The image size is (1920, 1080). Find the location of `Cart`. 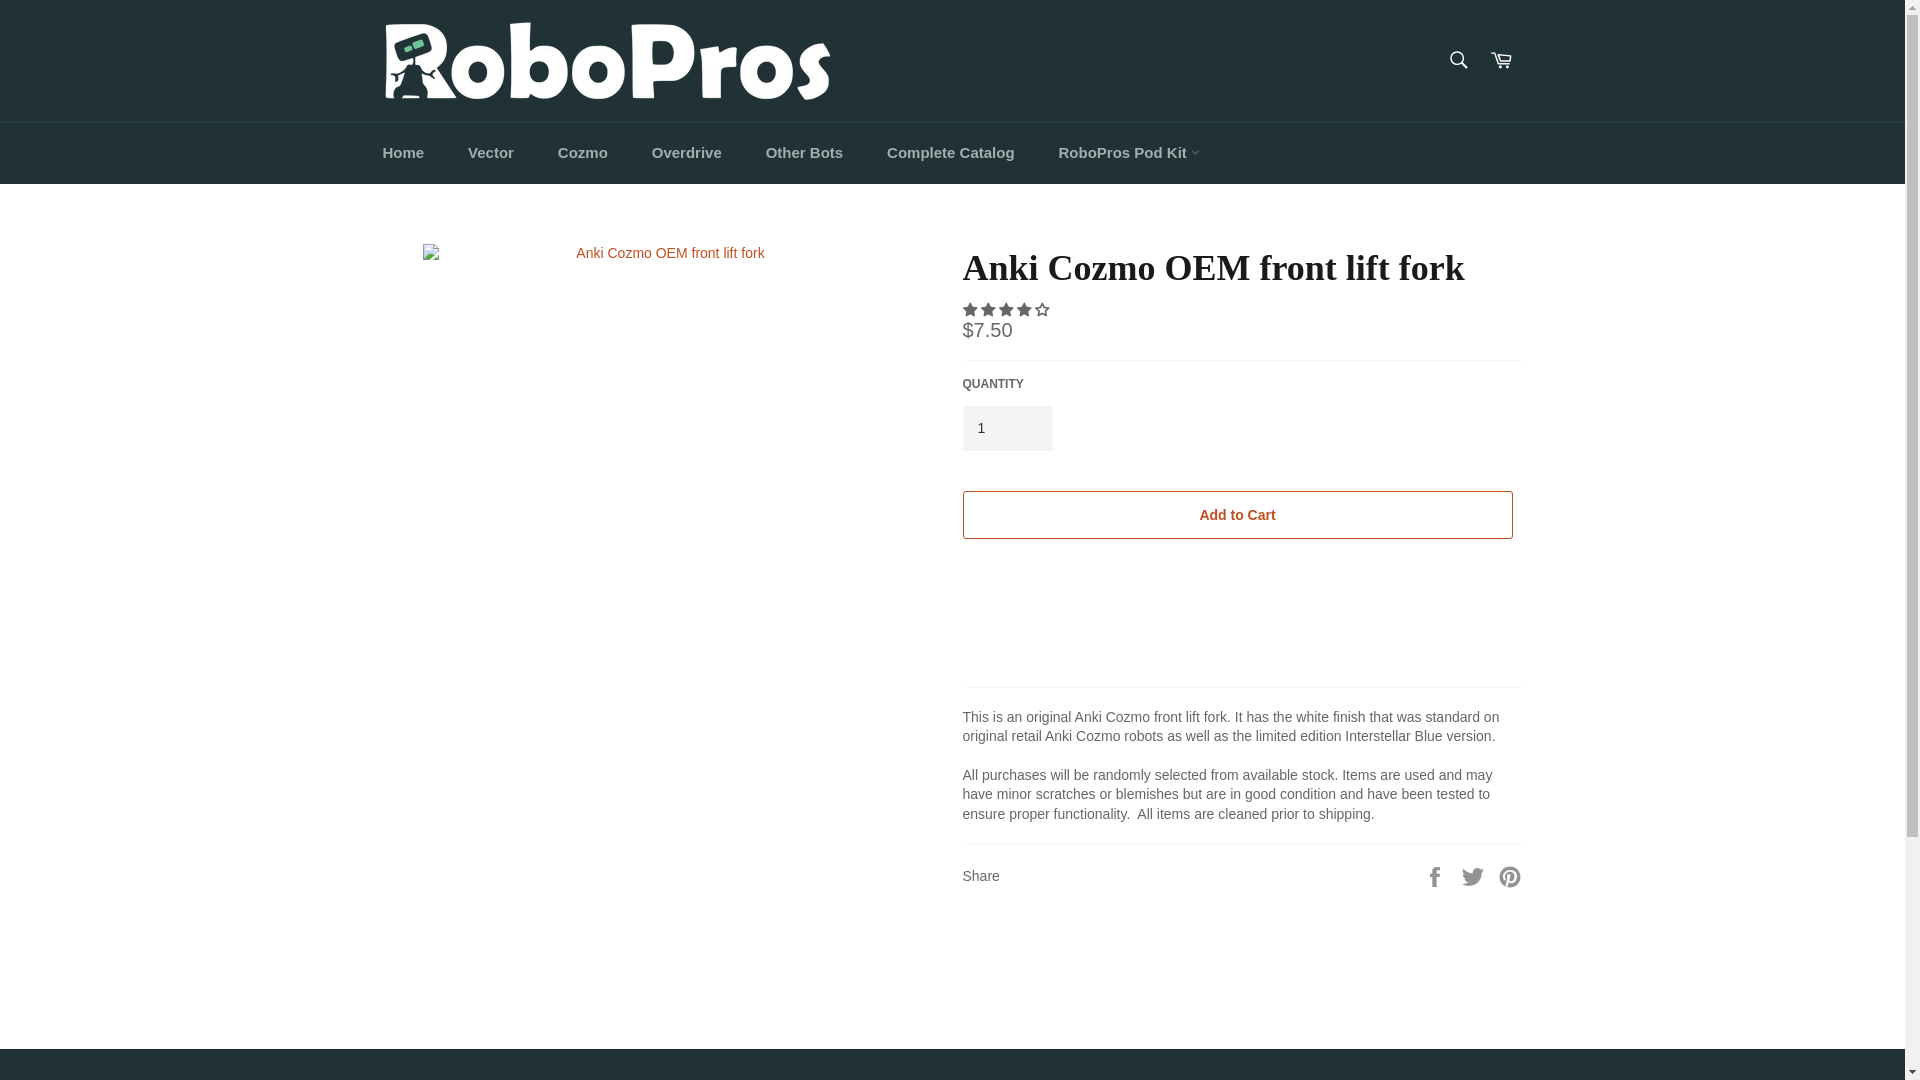

Cart is located at coordinates (1501, 60).